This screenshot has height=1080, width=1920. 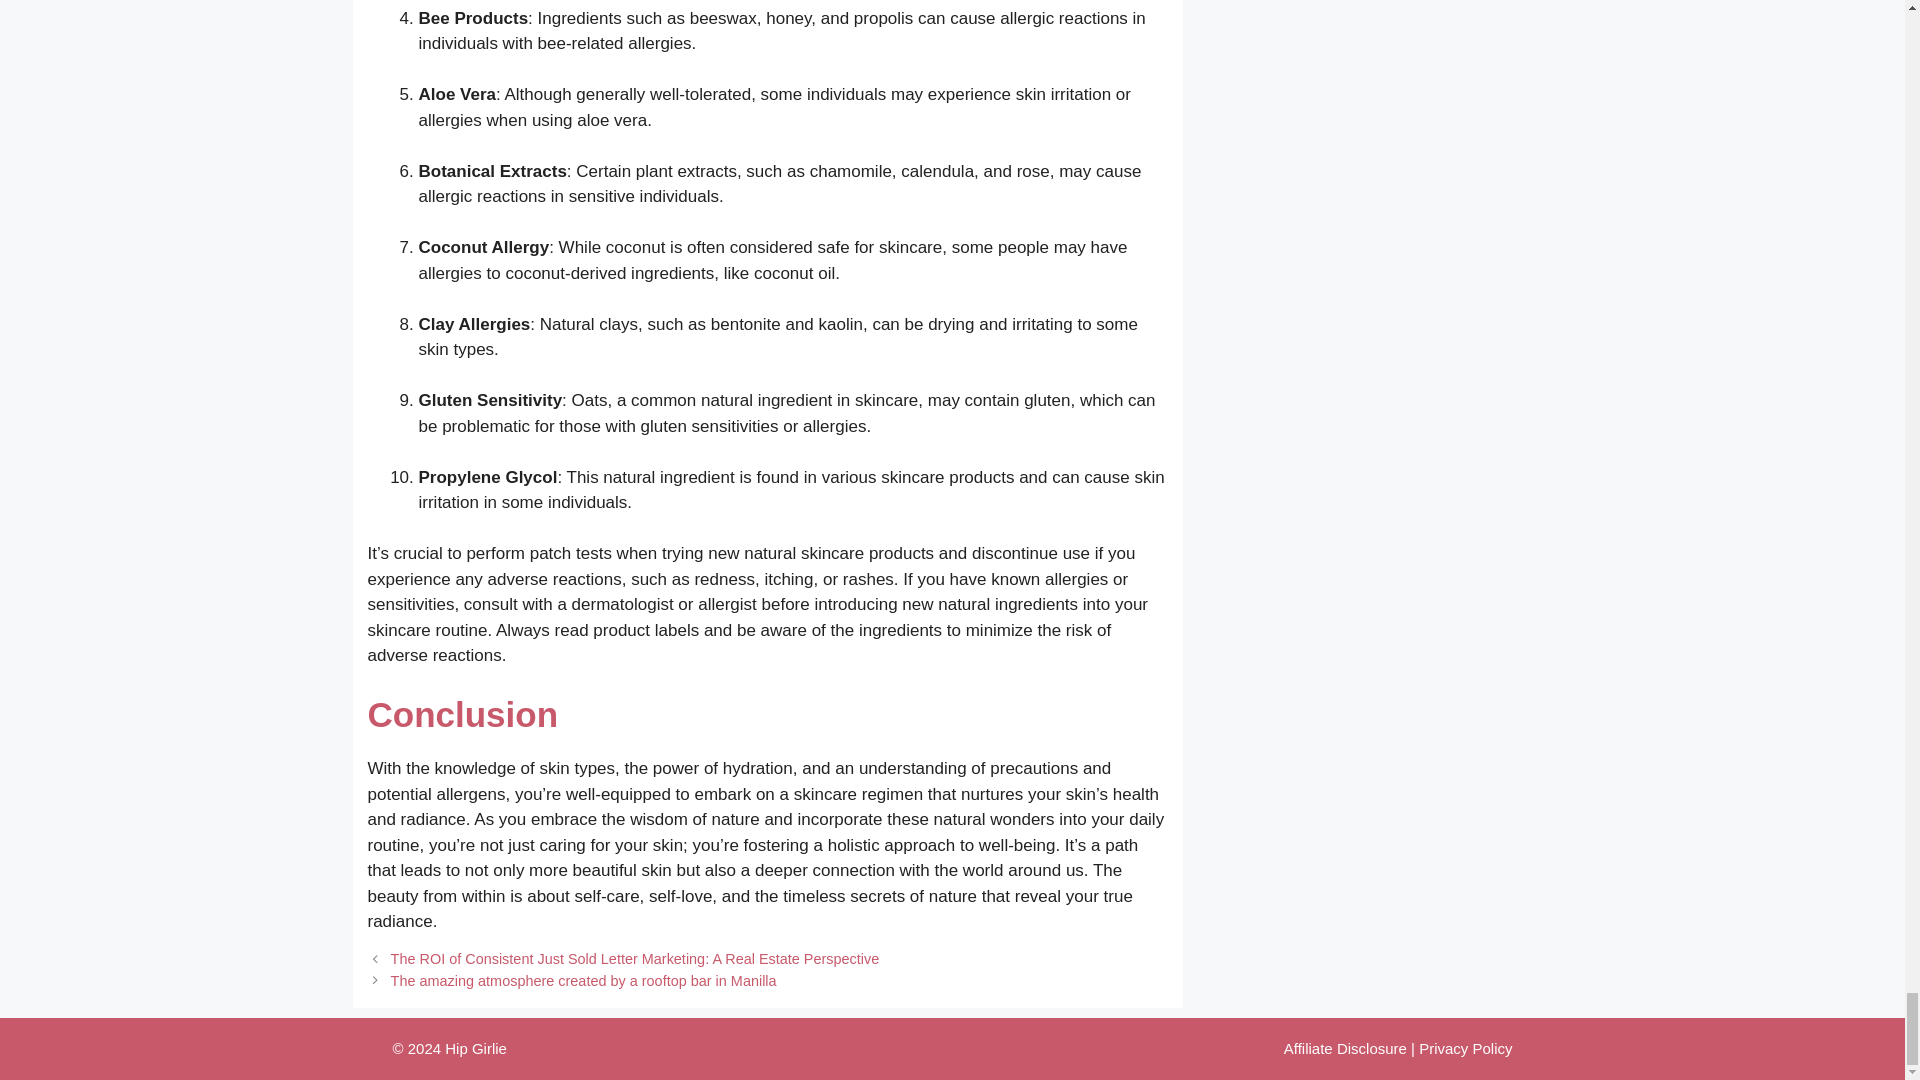 What do you see at coordinates (584, 981) in the screenshot?
I see `The amazing atmosphere created by a rooftop bar in Manilla` at bounding box center [584, 981].